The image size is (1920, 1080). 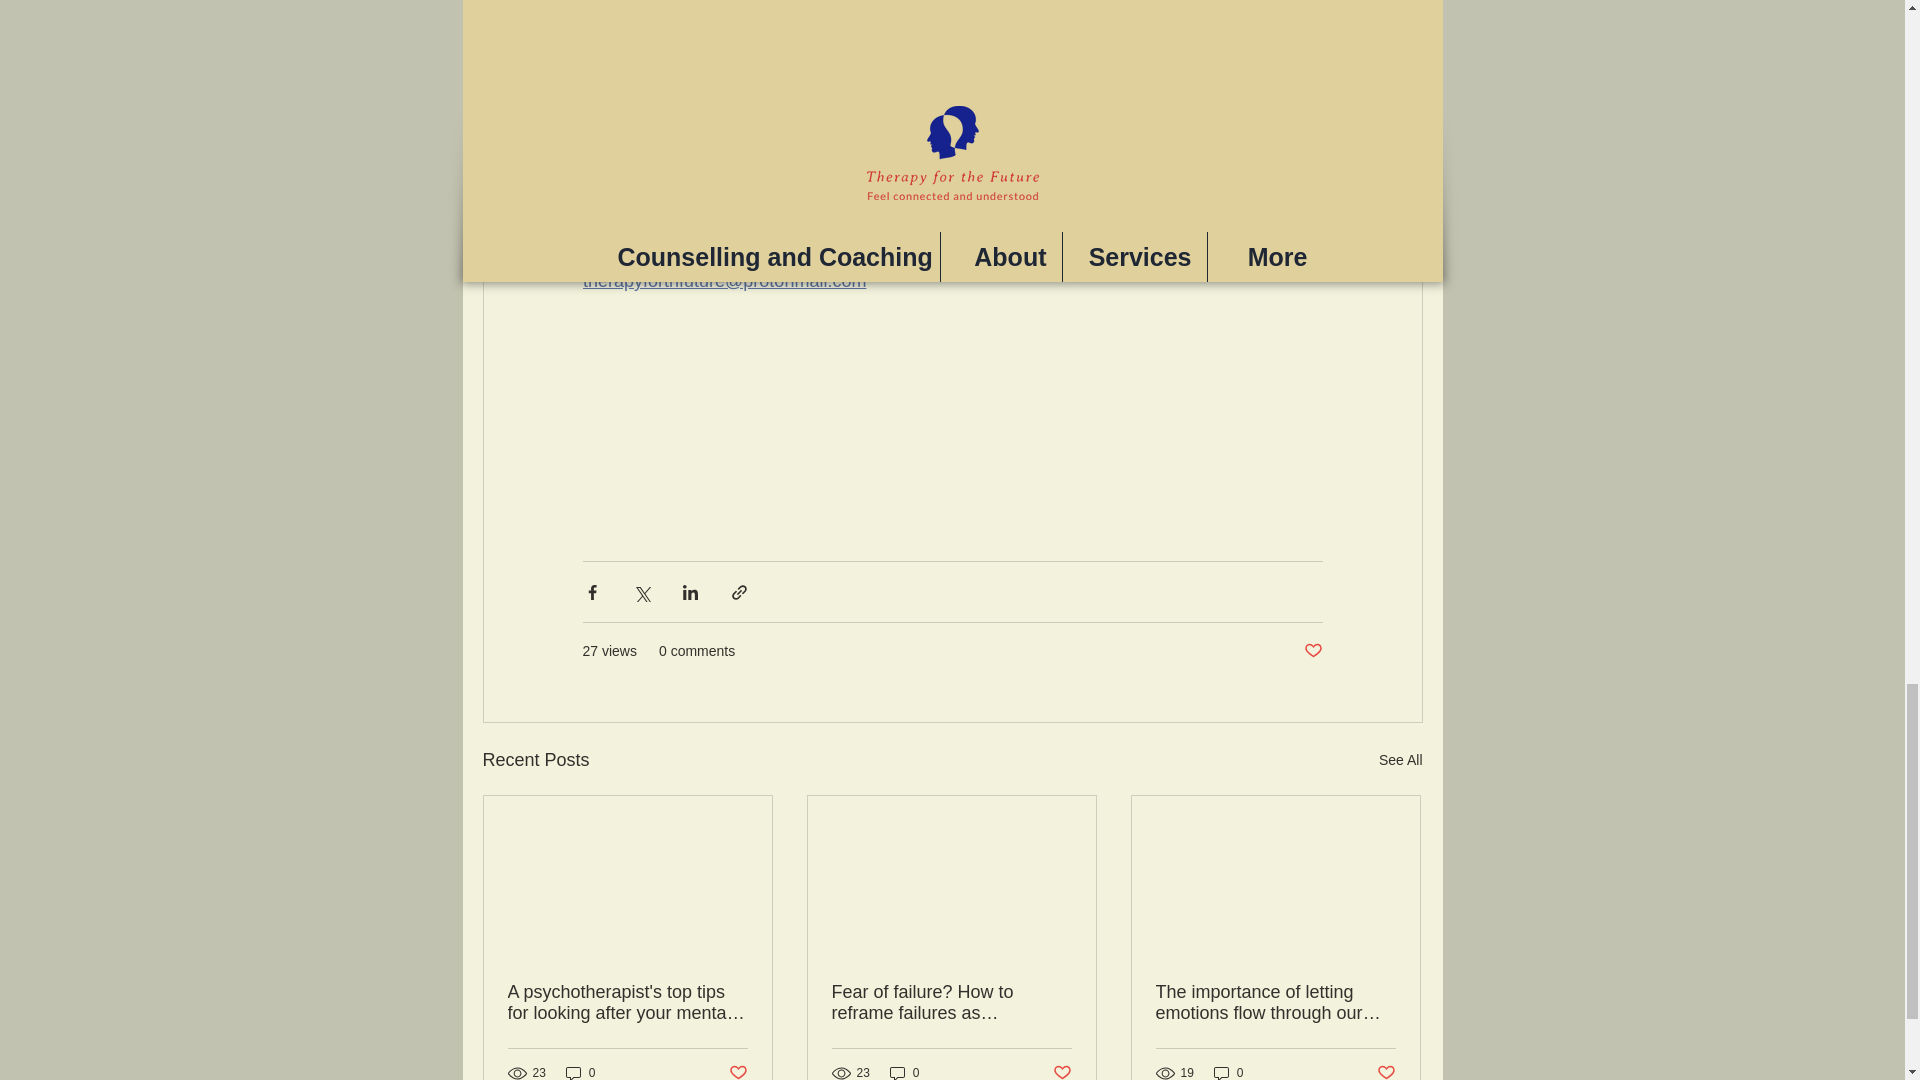 I want to click on 0, so click(x=904, y=1072).